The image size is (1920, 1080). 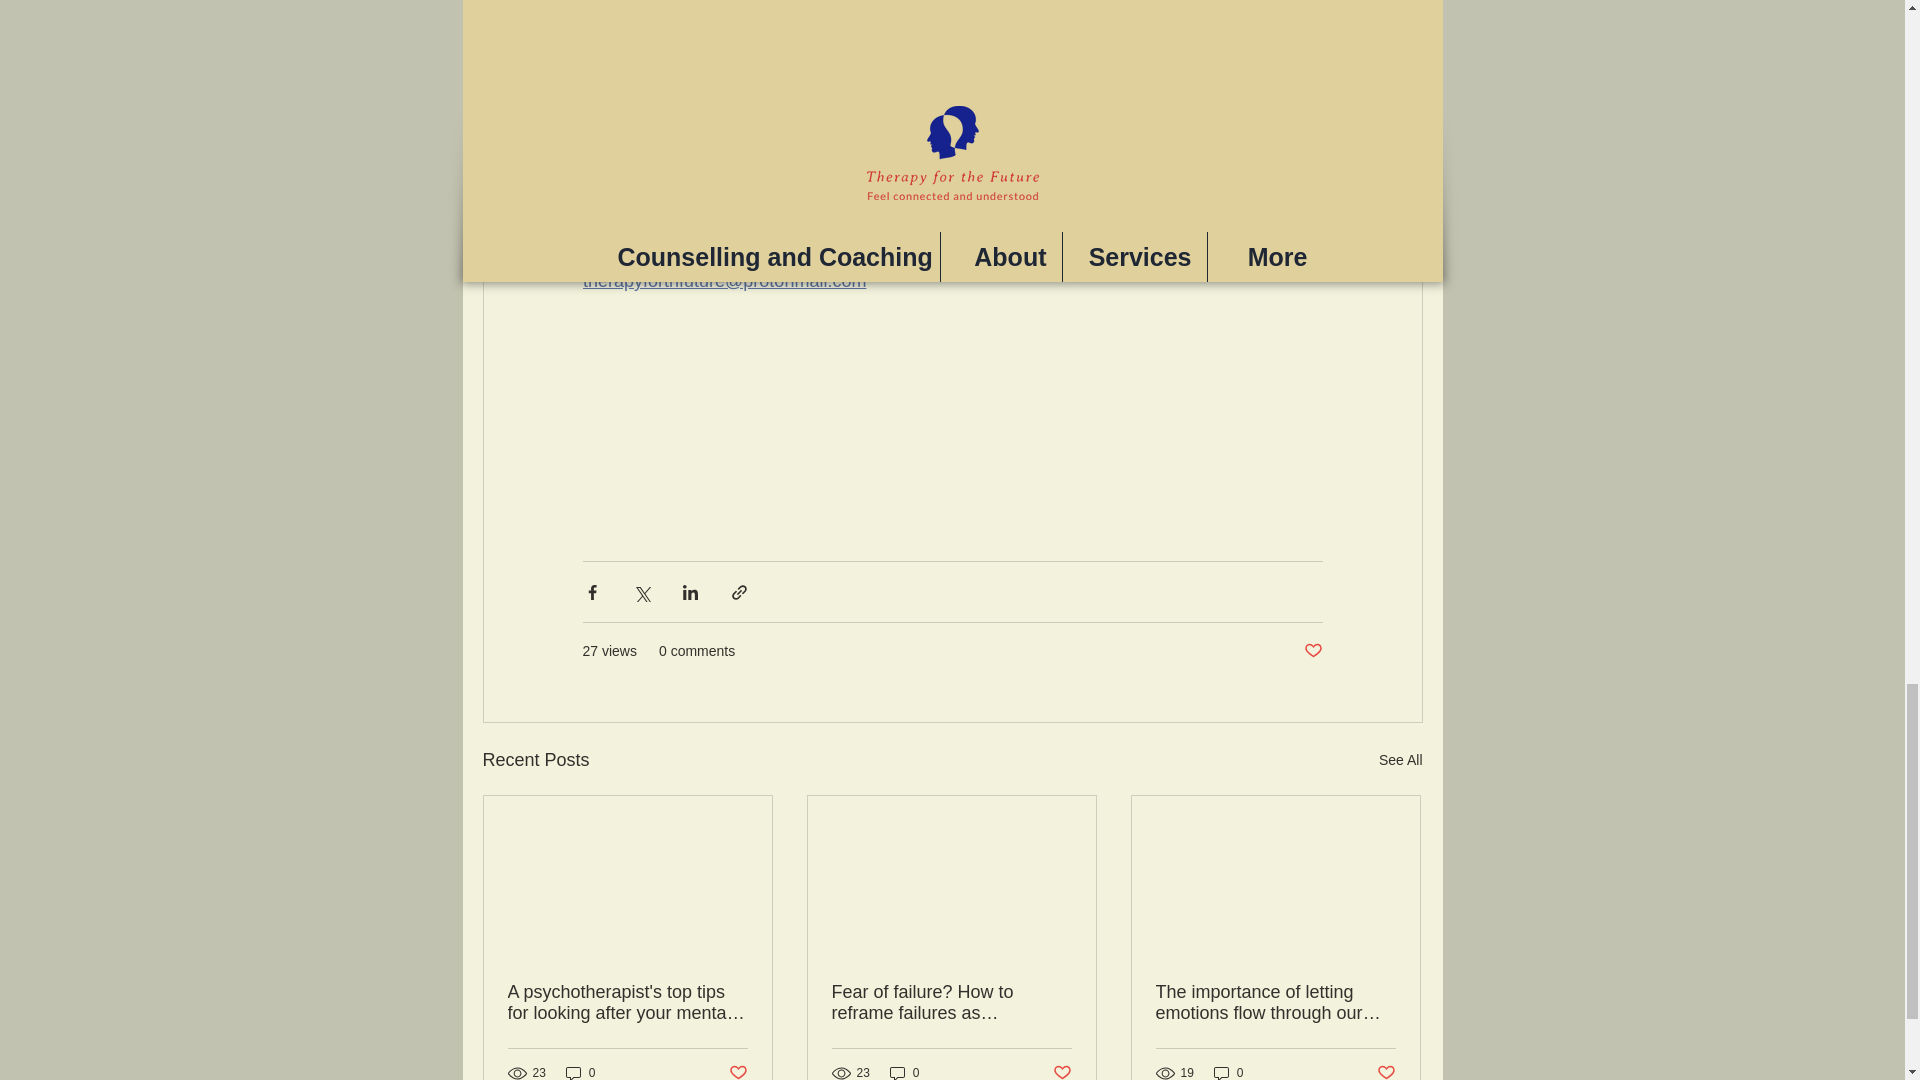 I want to click on 0, so click(x=904, y=1072).